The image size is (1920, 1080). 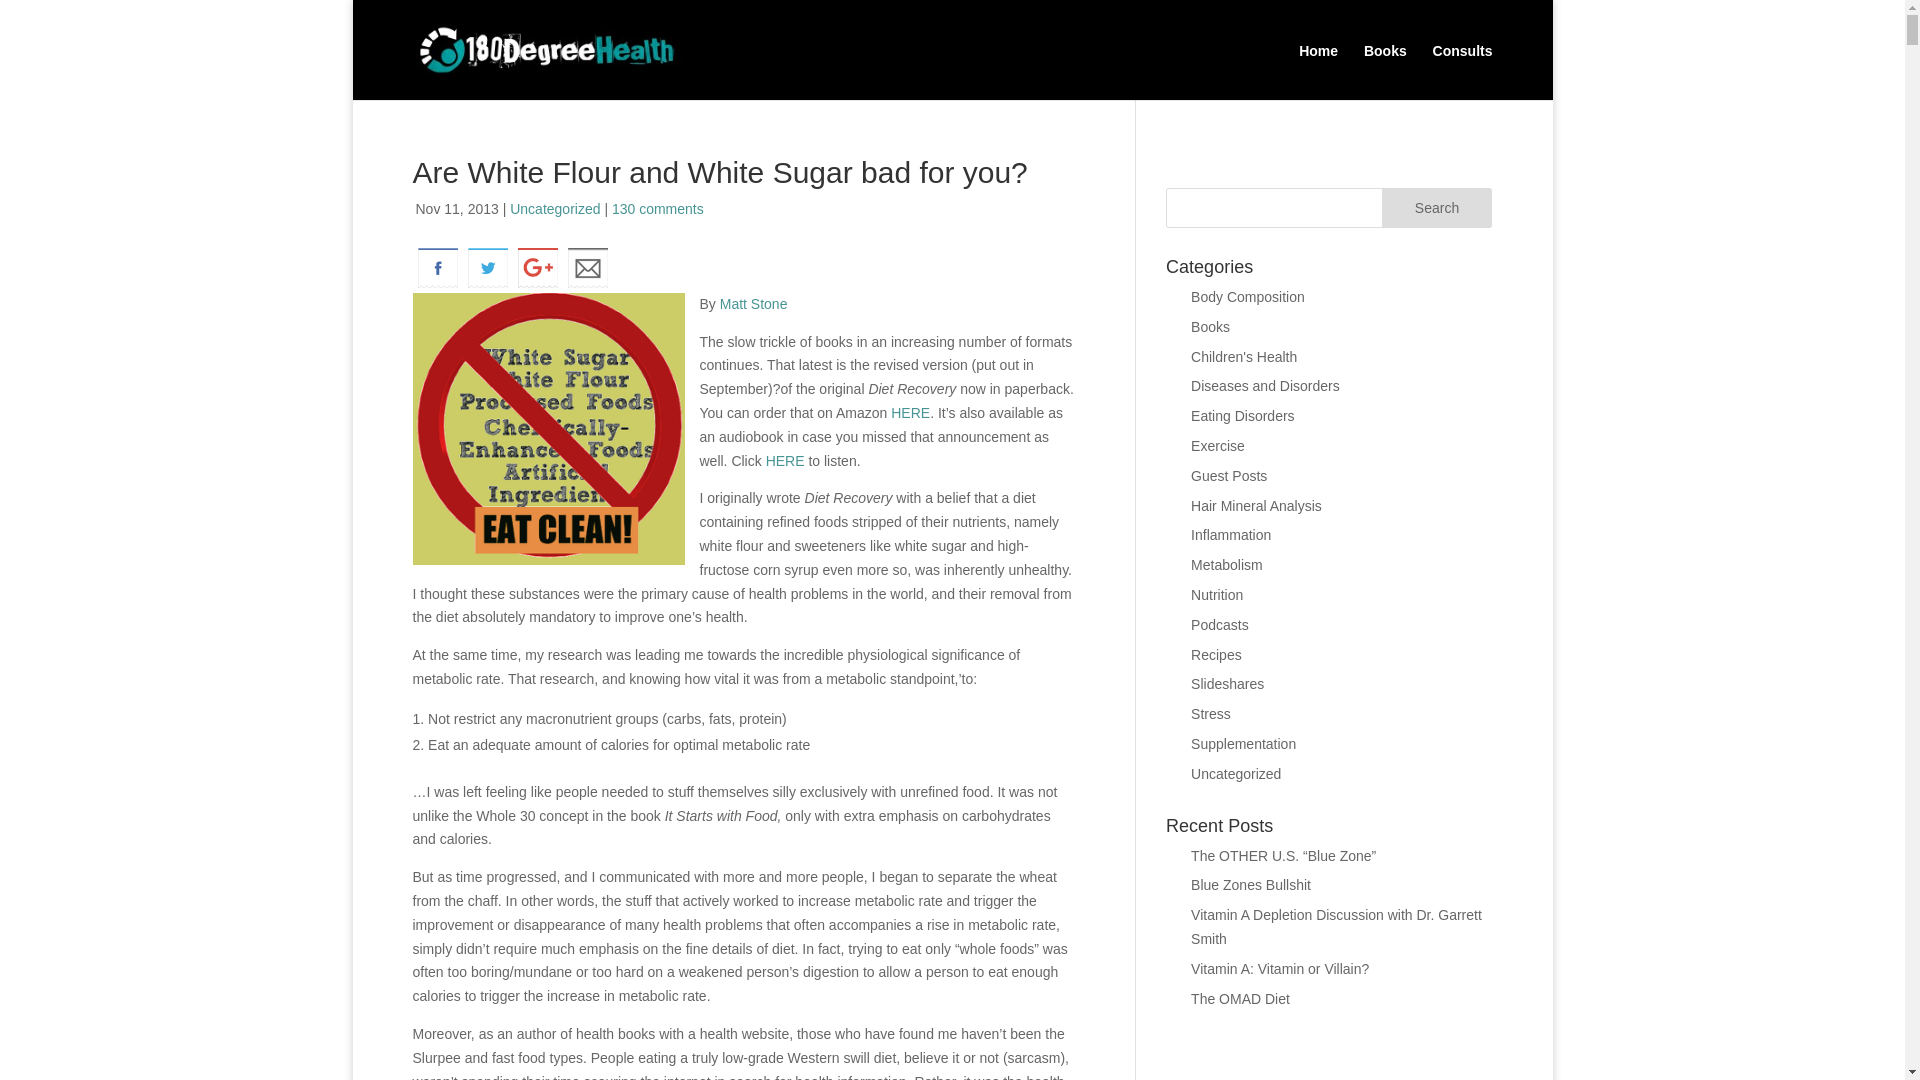 What do you see at coordinates (785, 460) in the screenshot?
I see `HERE` at bounding box center [785, 460].